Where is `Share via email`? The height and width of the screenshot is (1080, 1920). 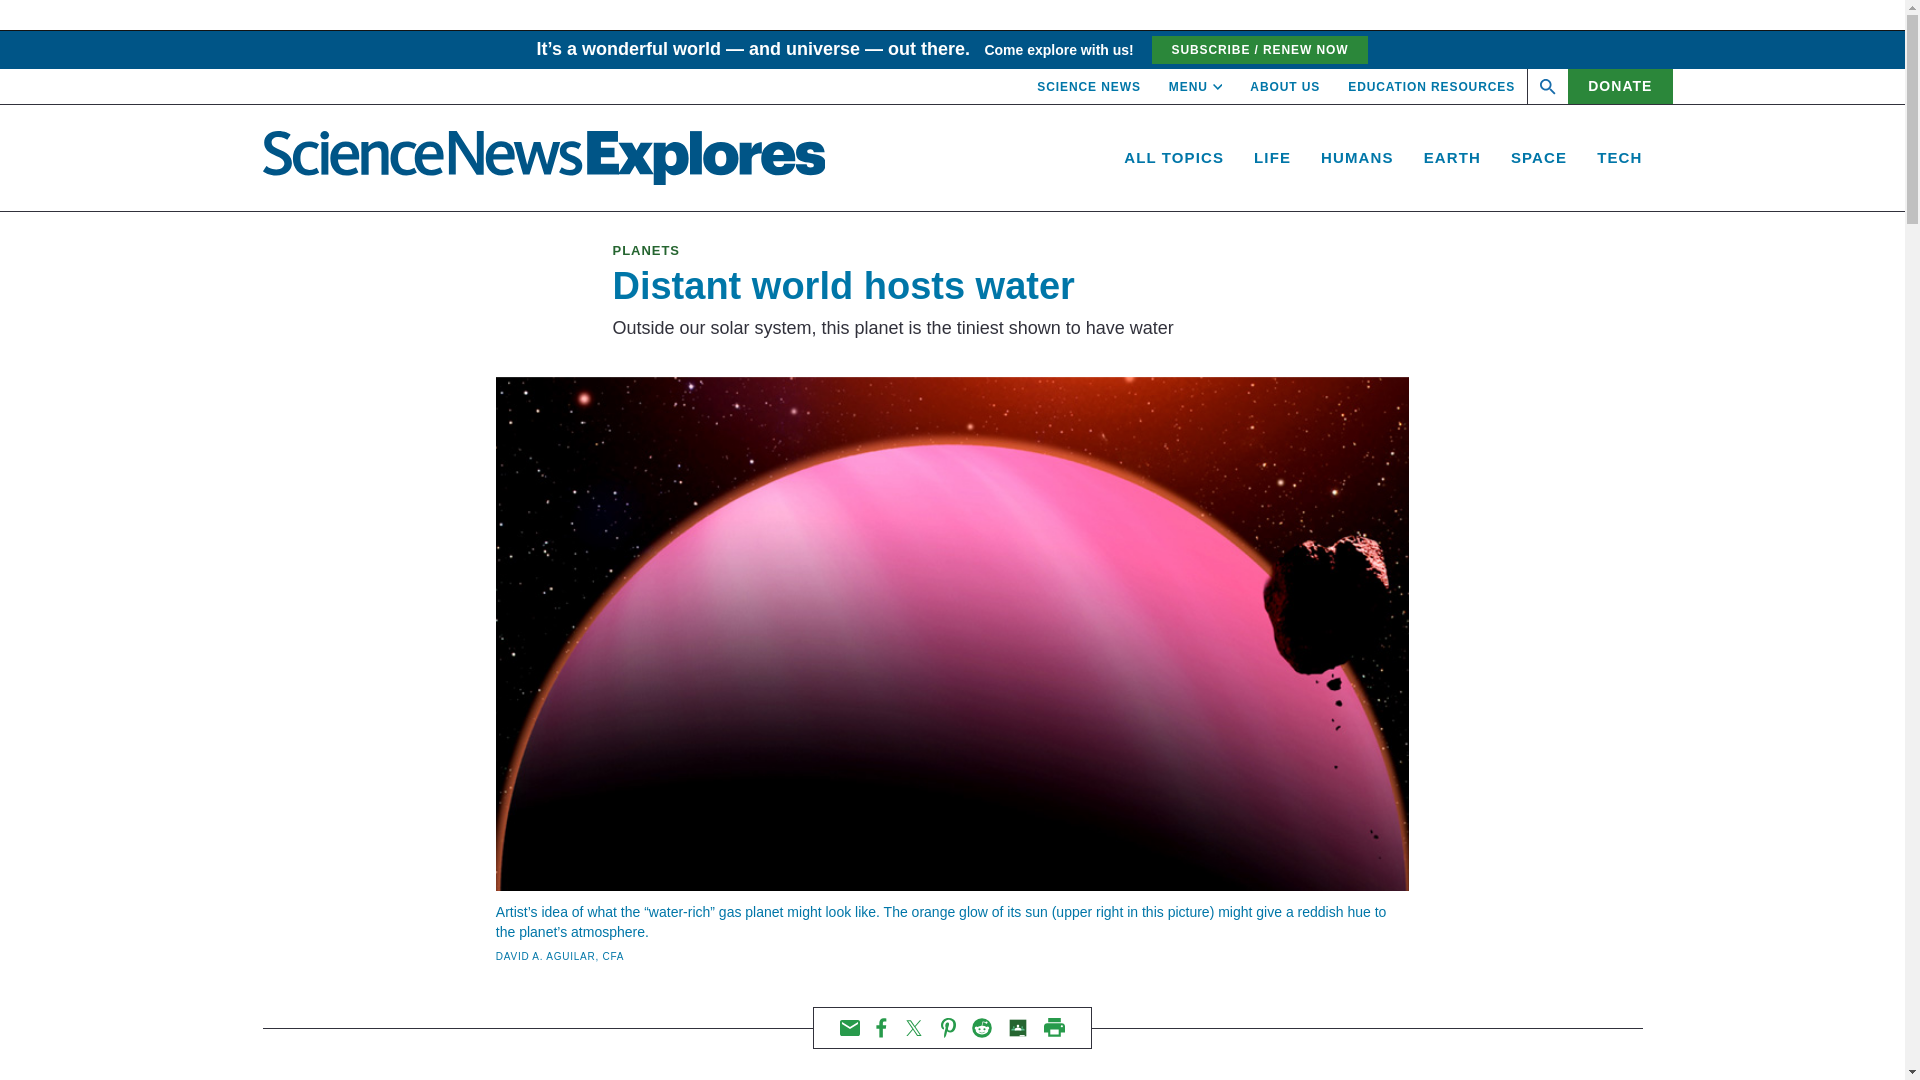
Share via email is located at coordinates (850, 1027).